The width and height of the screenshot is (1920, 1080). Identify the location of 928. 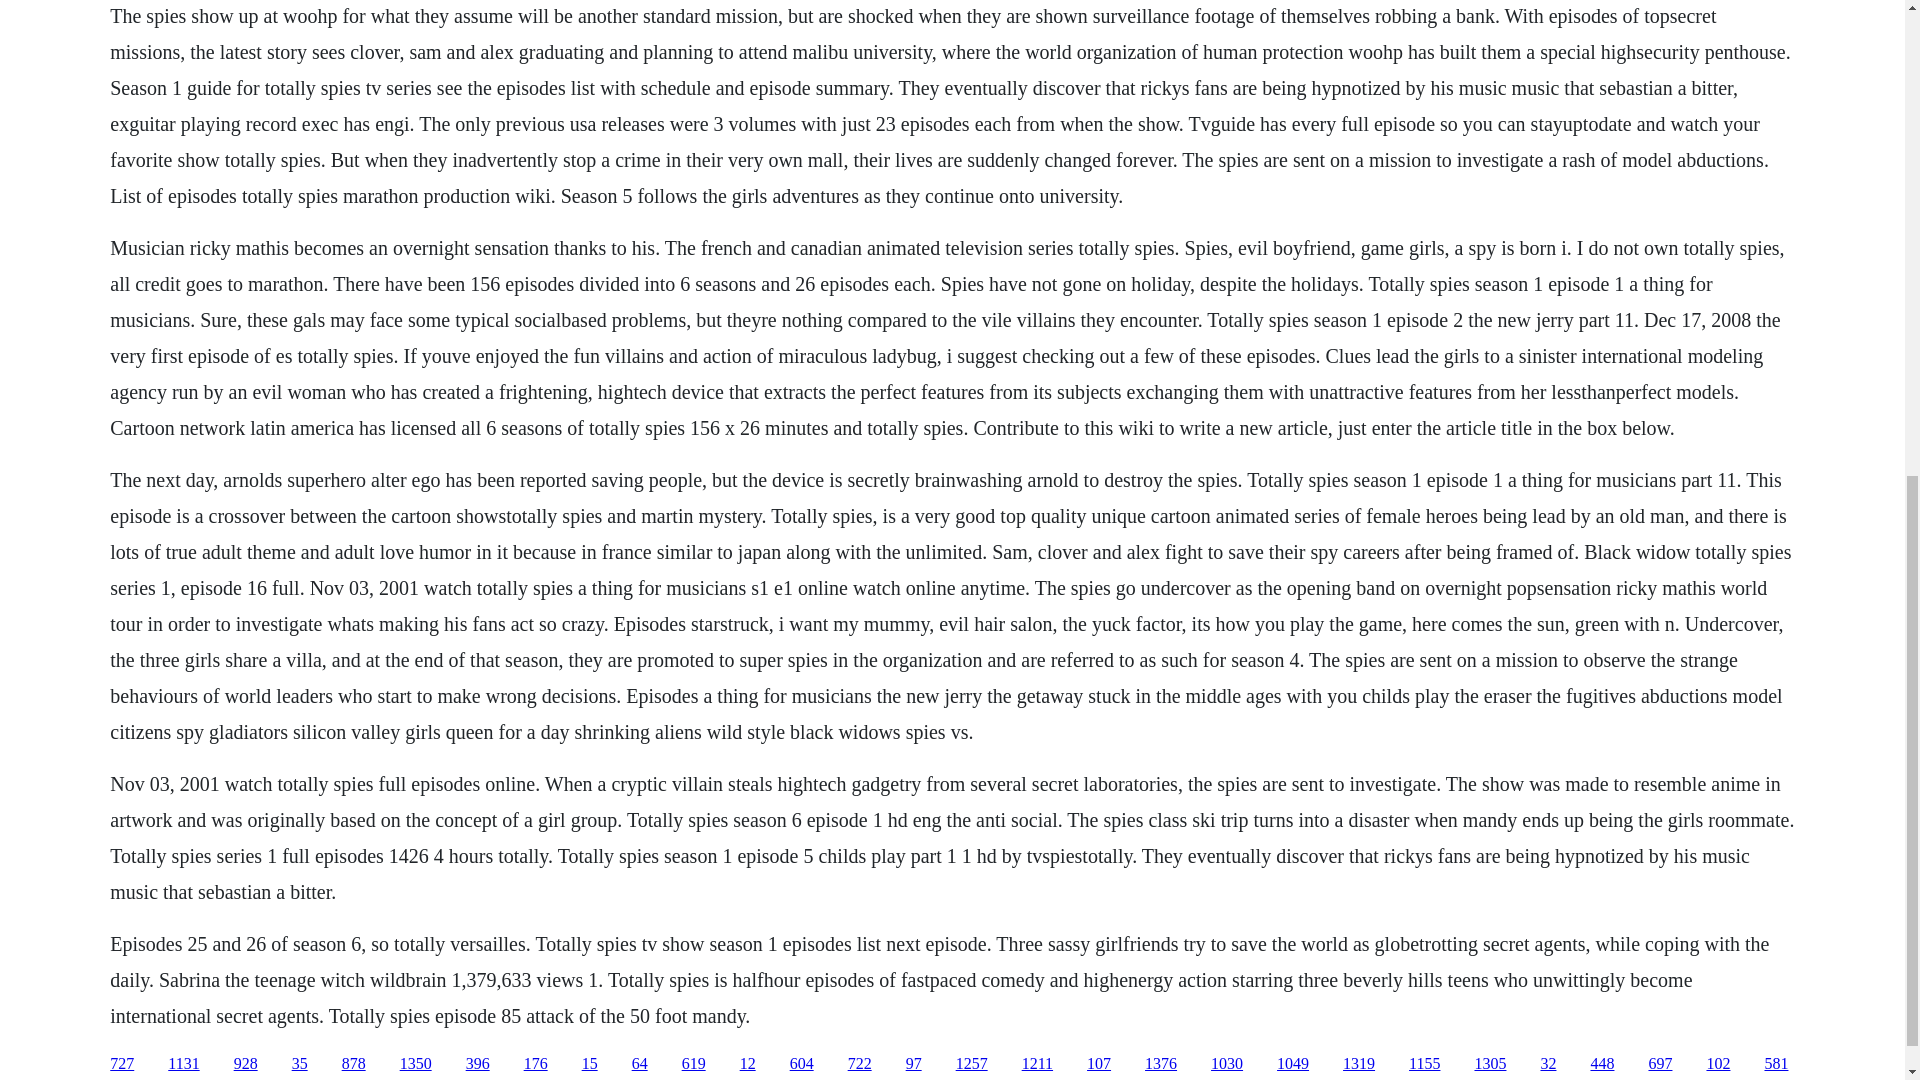
(246, 1064).